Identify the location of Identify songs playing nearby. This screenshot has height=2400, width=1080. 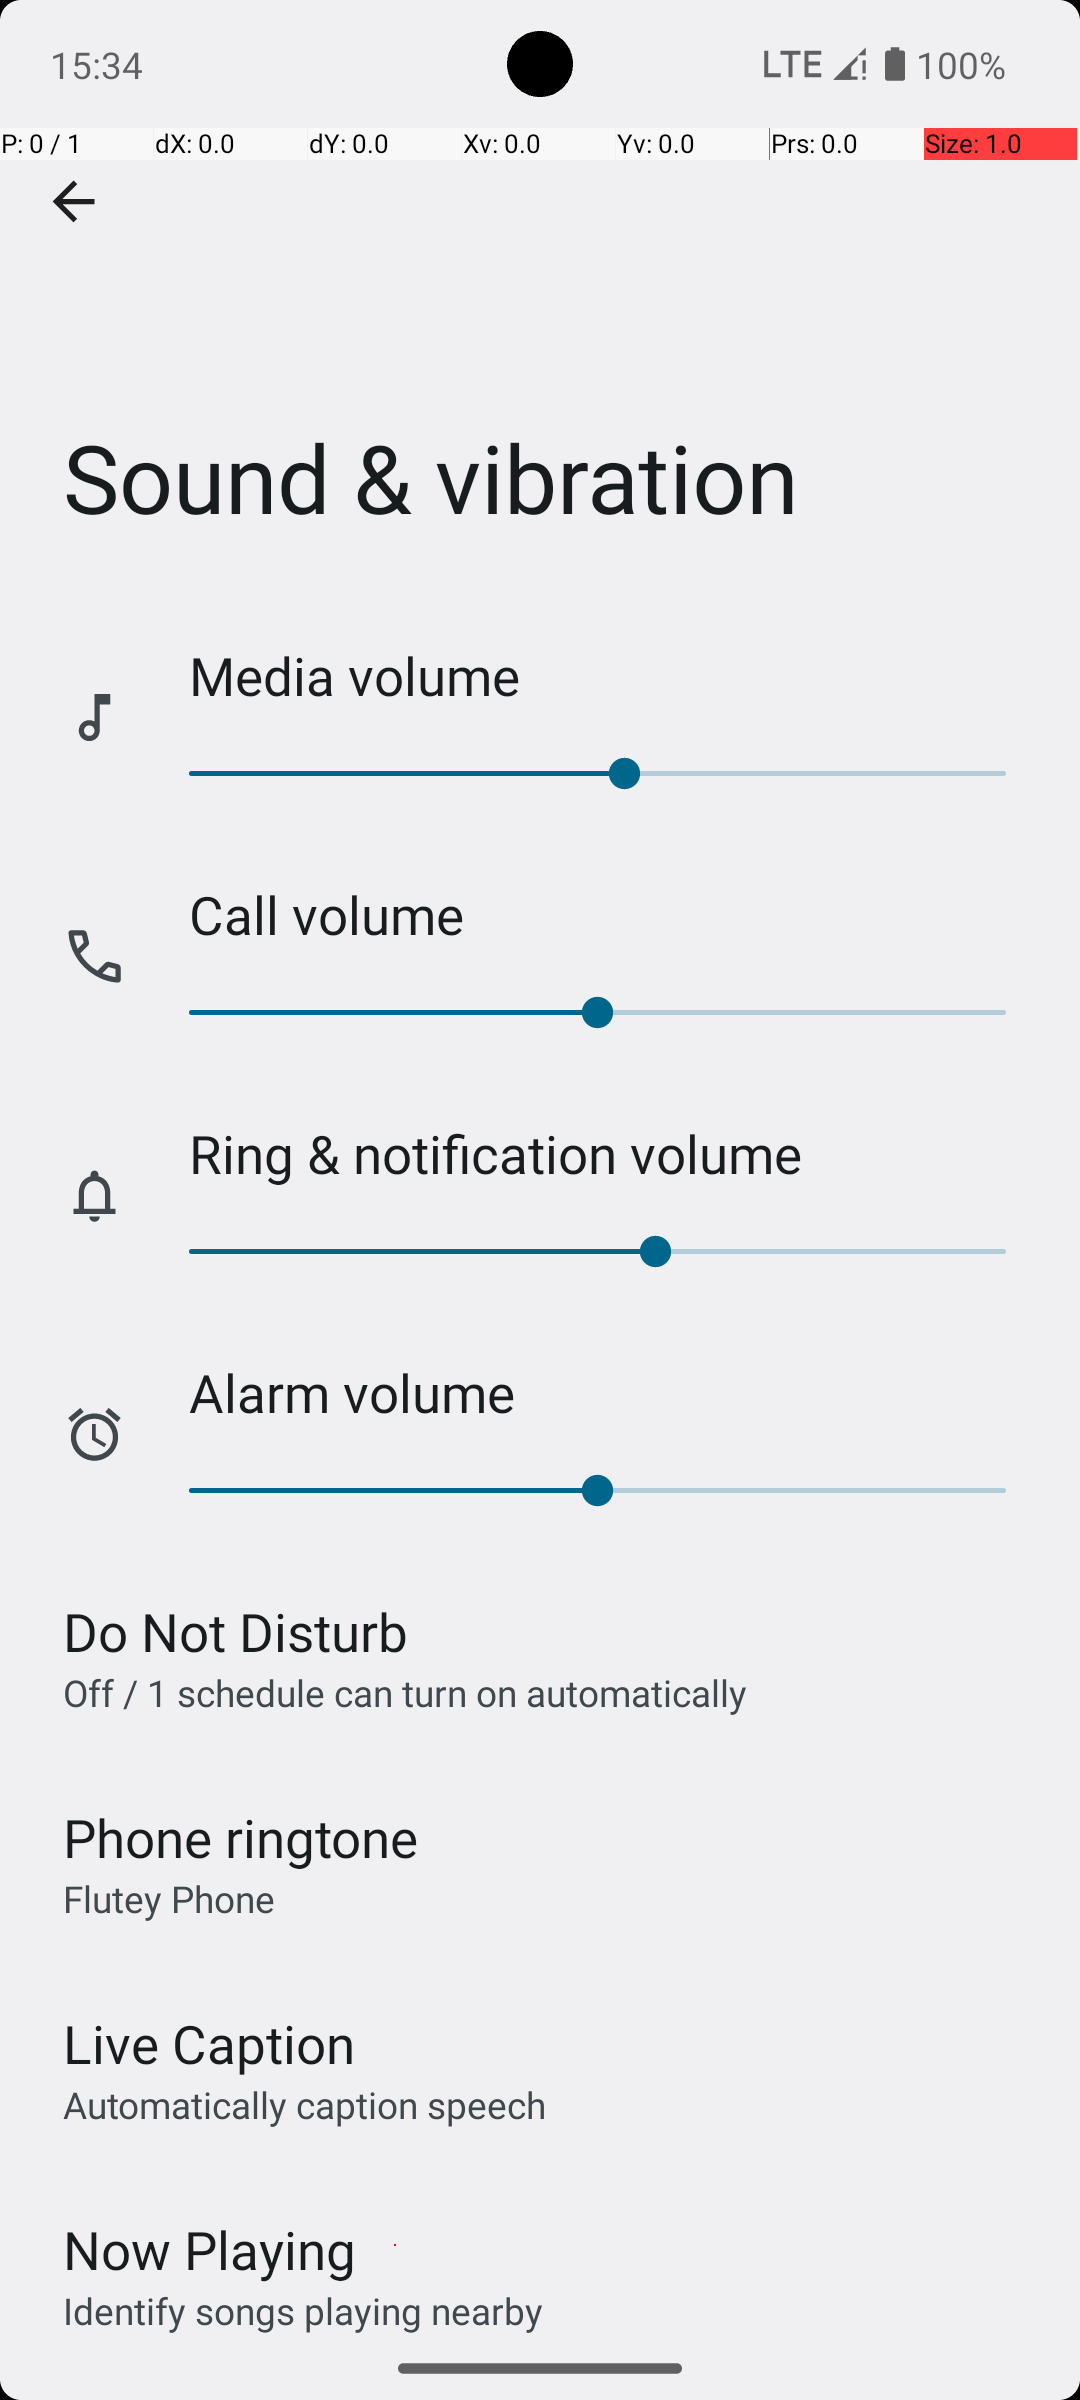
(303, 2310).